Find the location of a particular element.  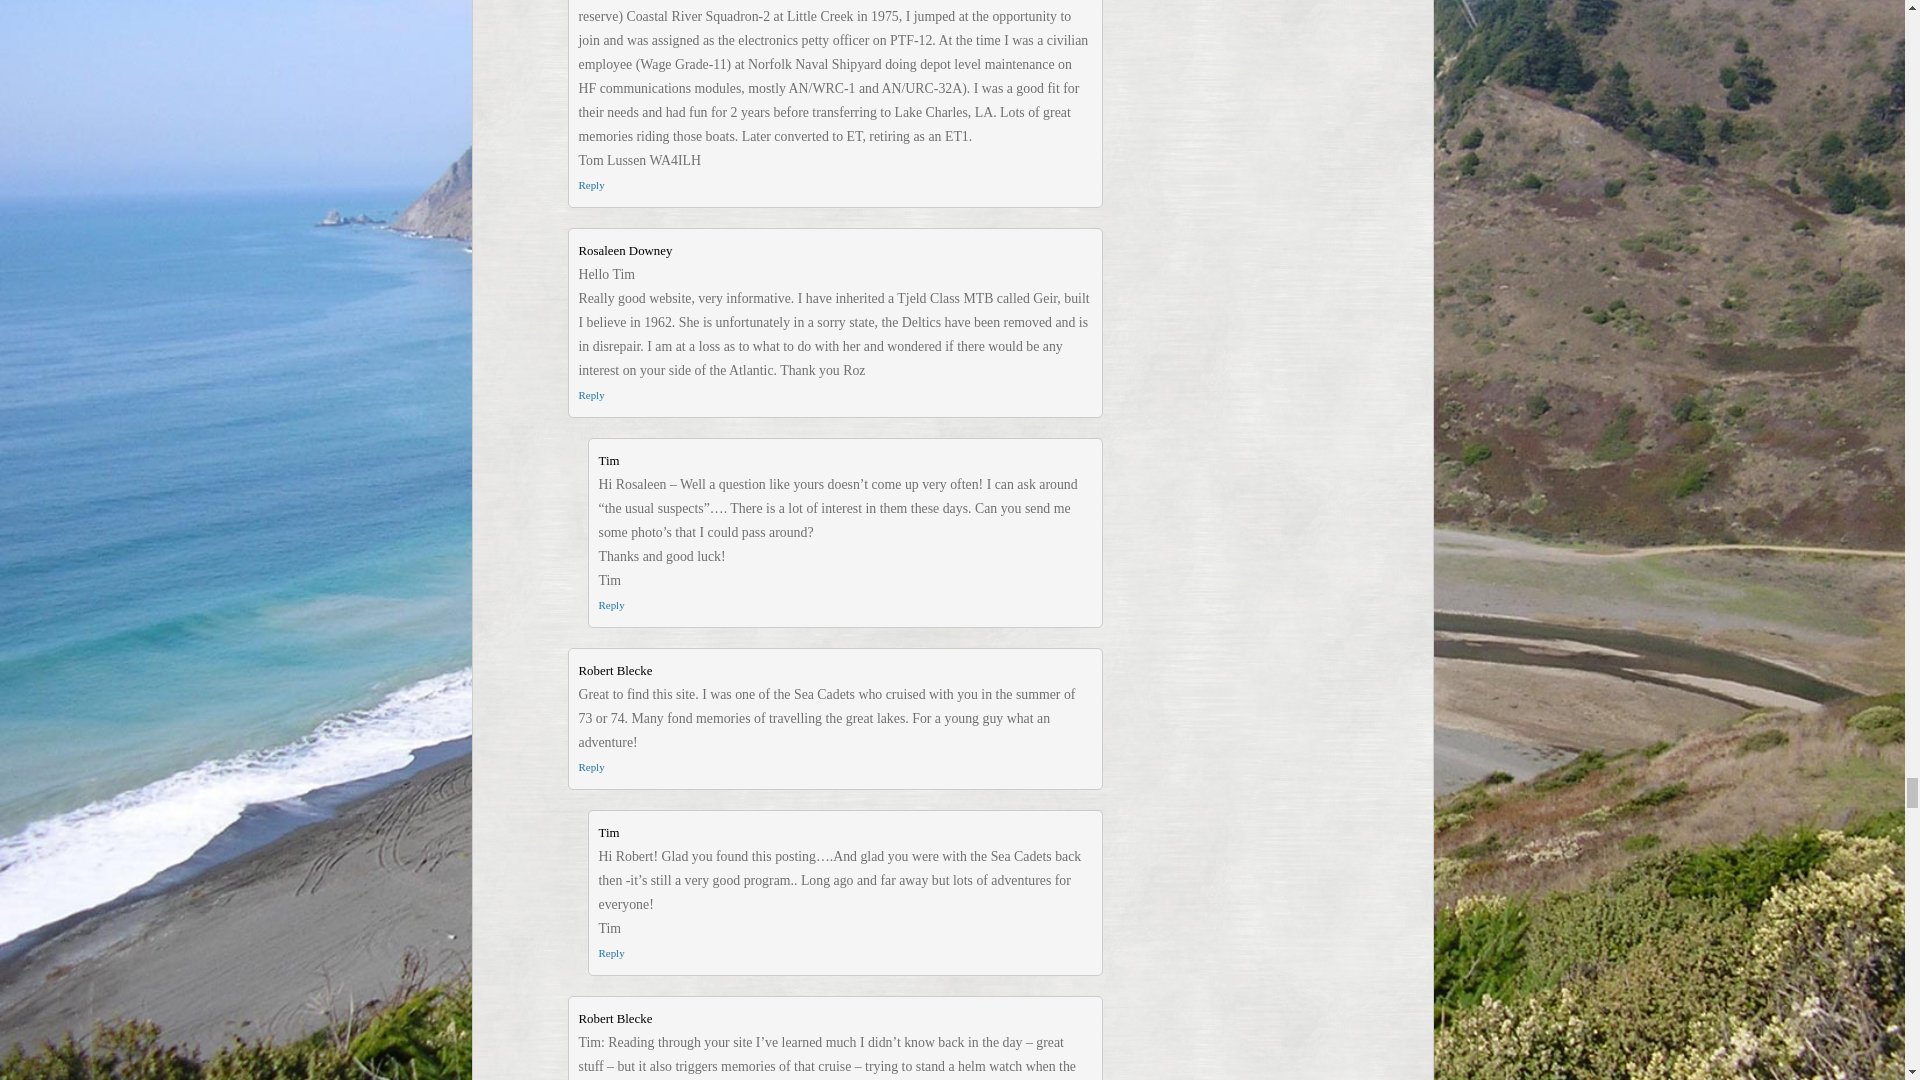

Reply is located at coordinates (610, 953).